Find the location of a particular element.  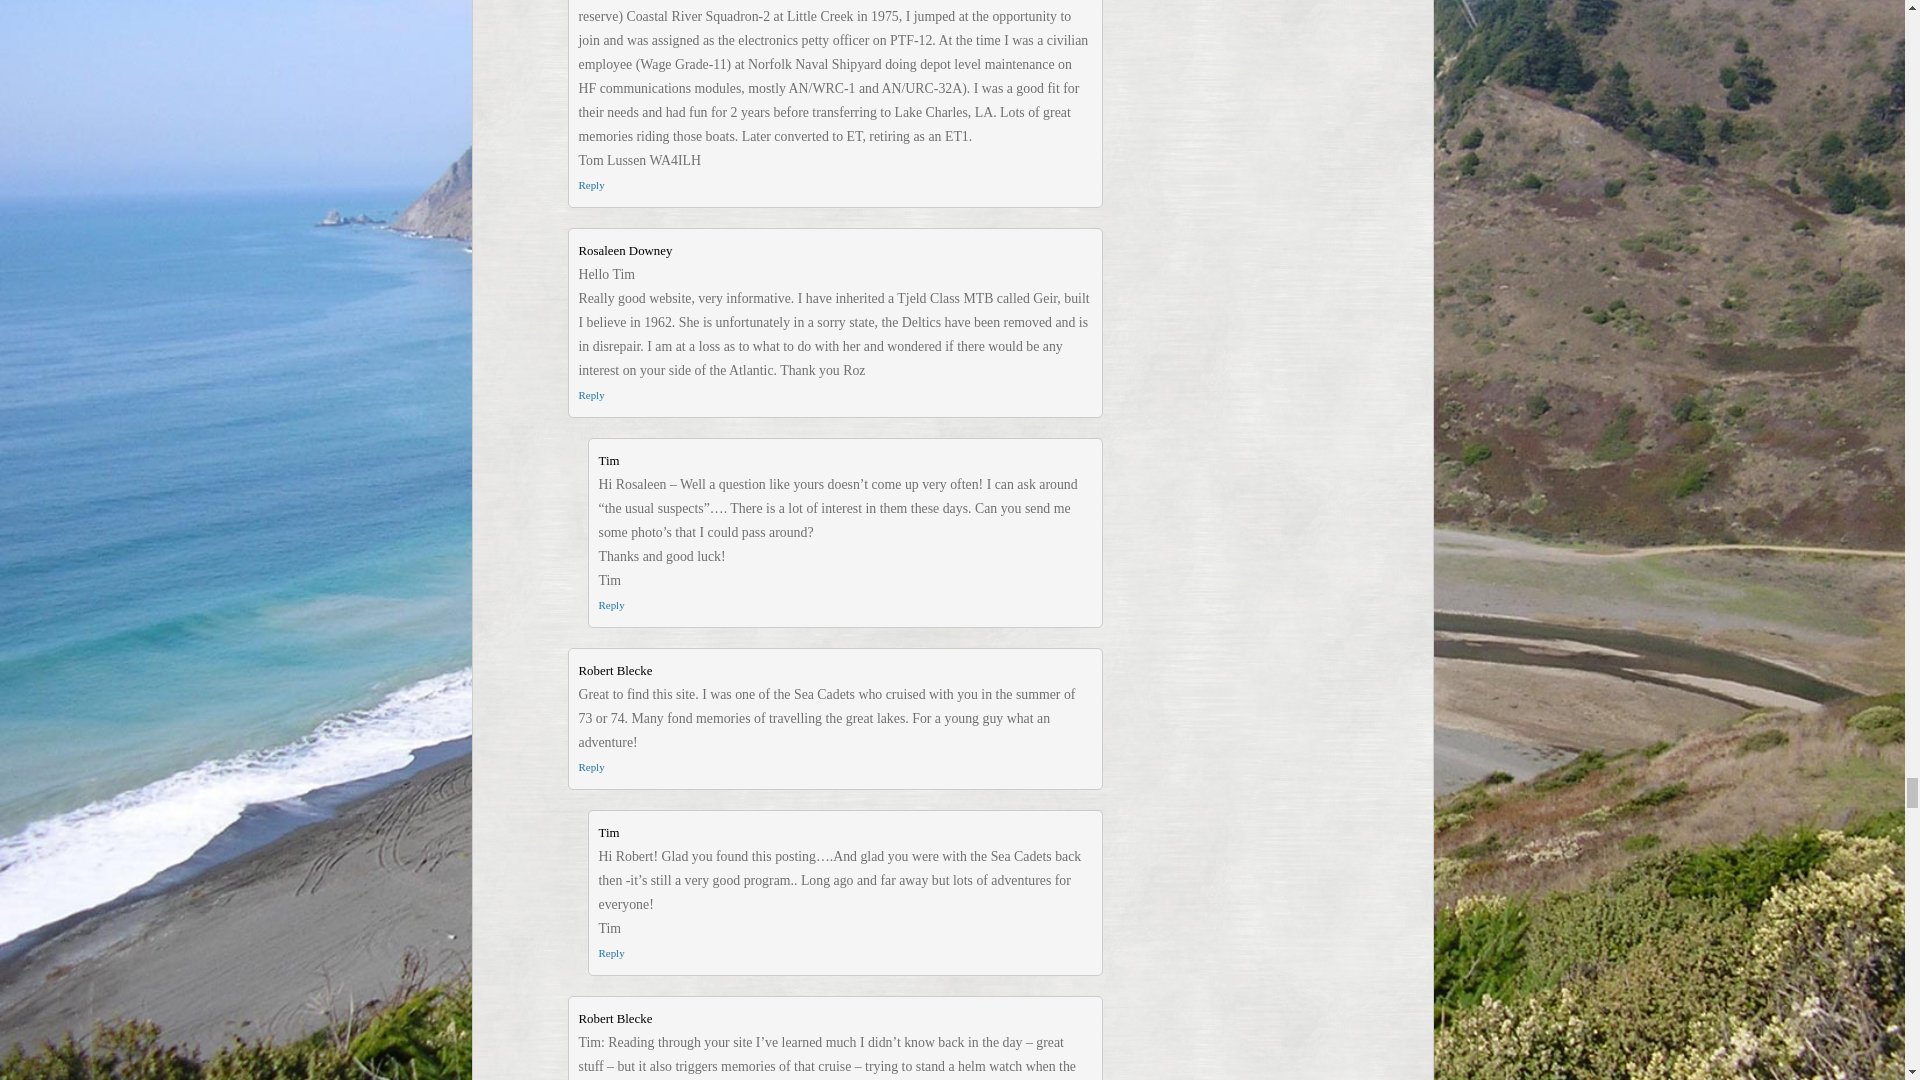

Reply is located at coordinates (610, 953).